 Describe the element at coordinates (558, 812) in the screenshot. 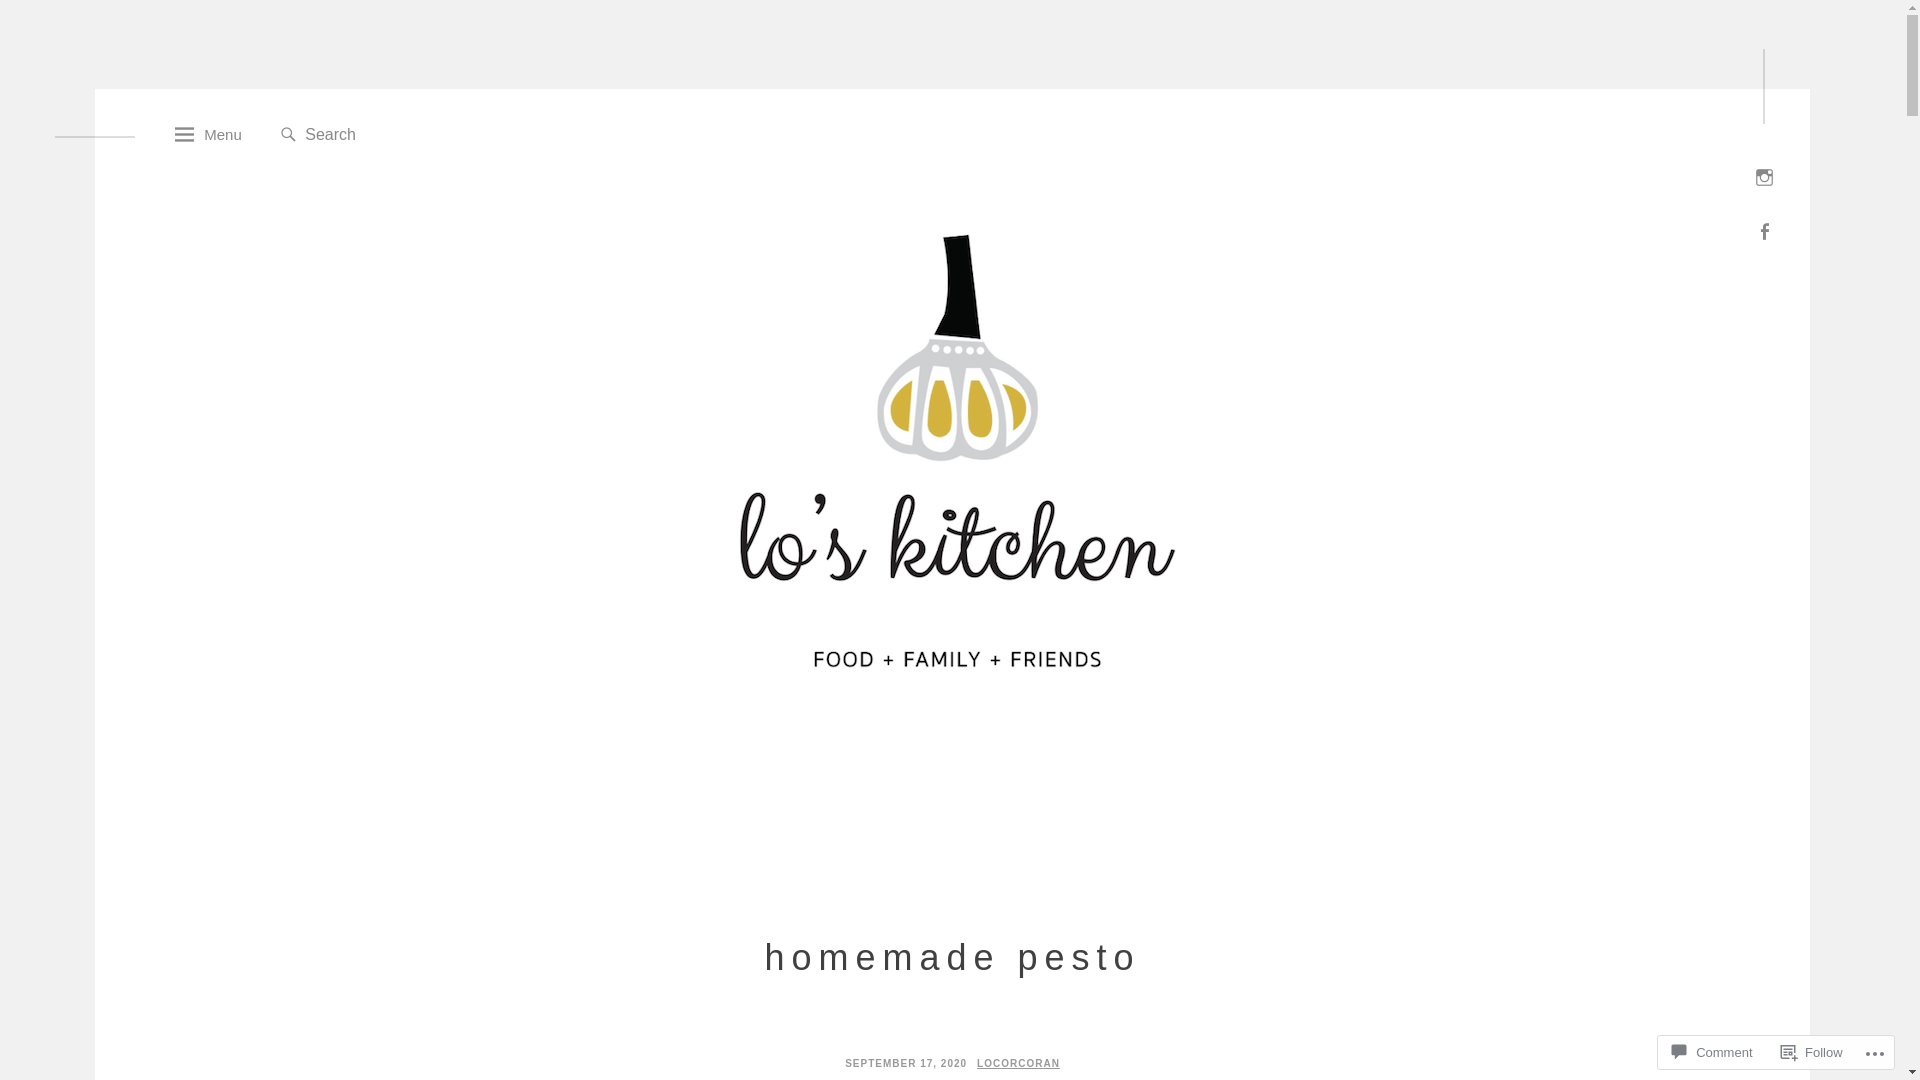

I see `LO'S KITCHEN` at that location.